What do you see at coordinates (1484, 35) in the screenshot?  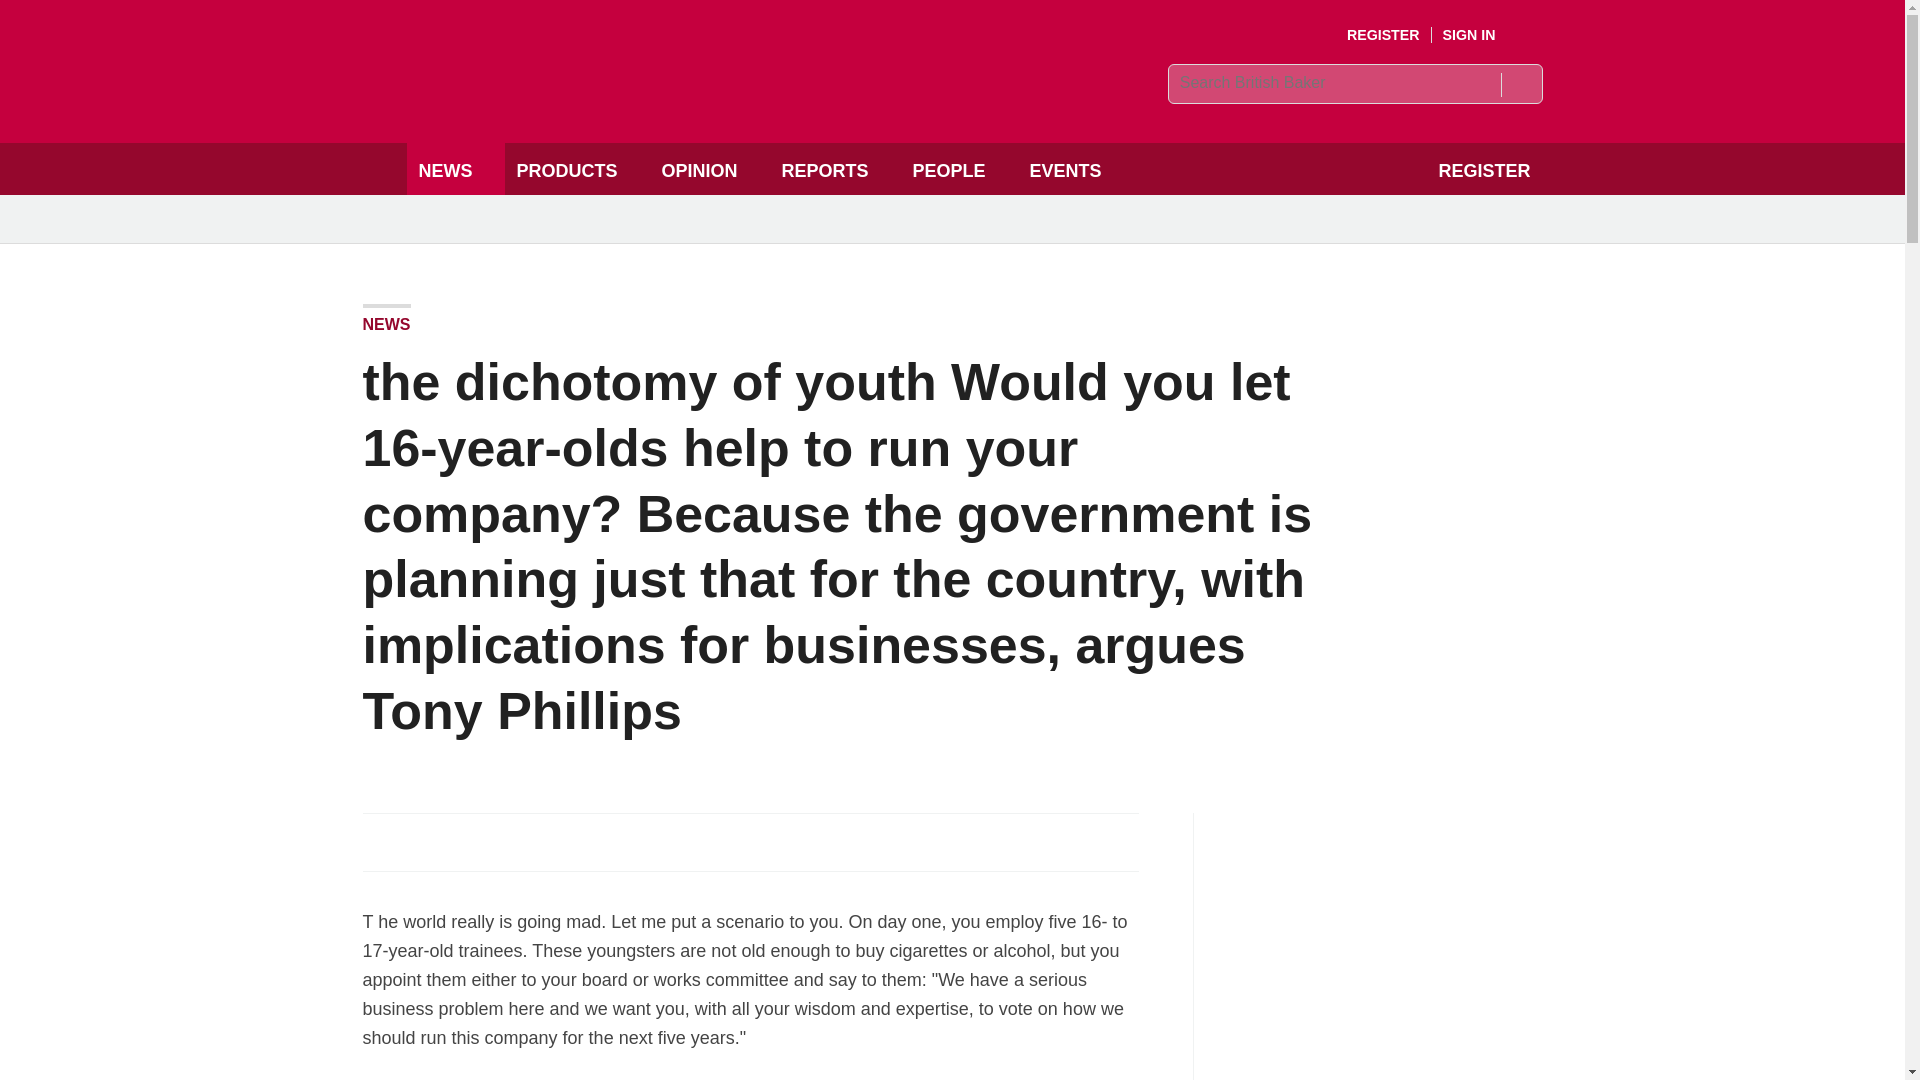 I see `SIGN IN` at bounding box center [1484, 35].